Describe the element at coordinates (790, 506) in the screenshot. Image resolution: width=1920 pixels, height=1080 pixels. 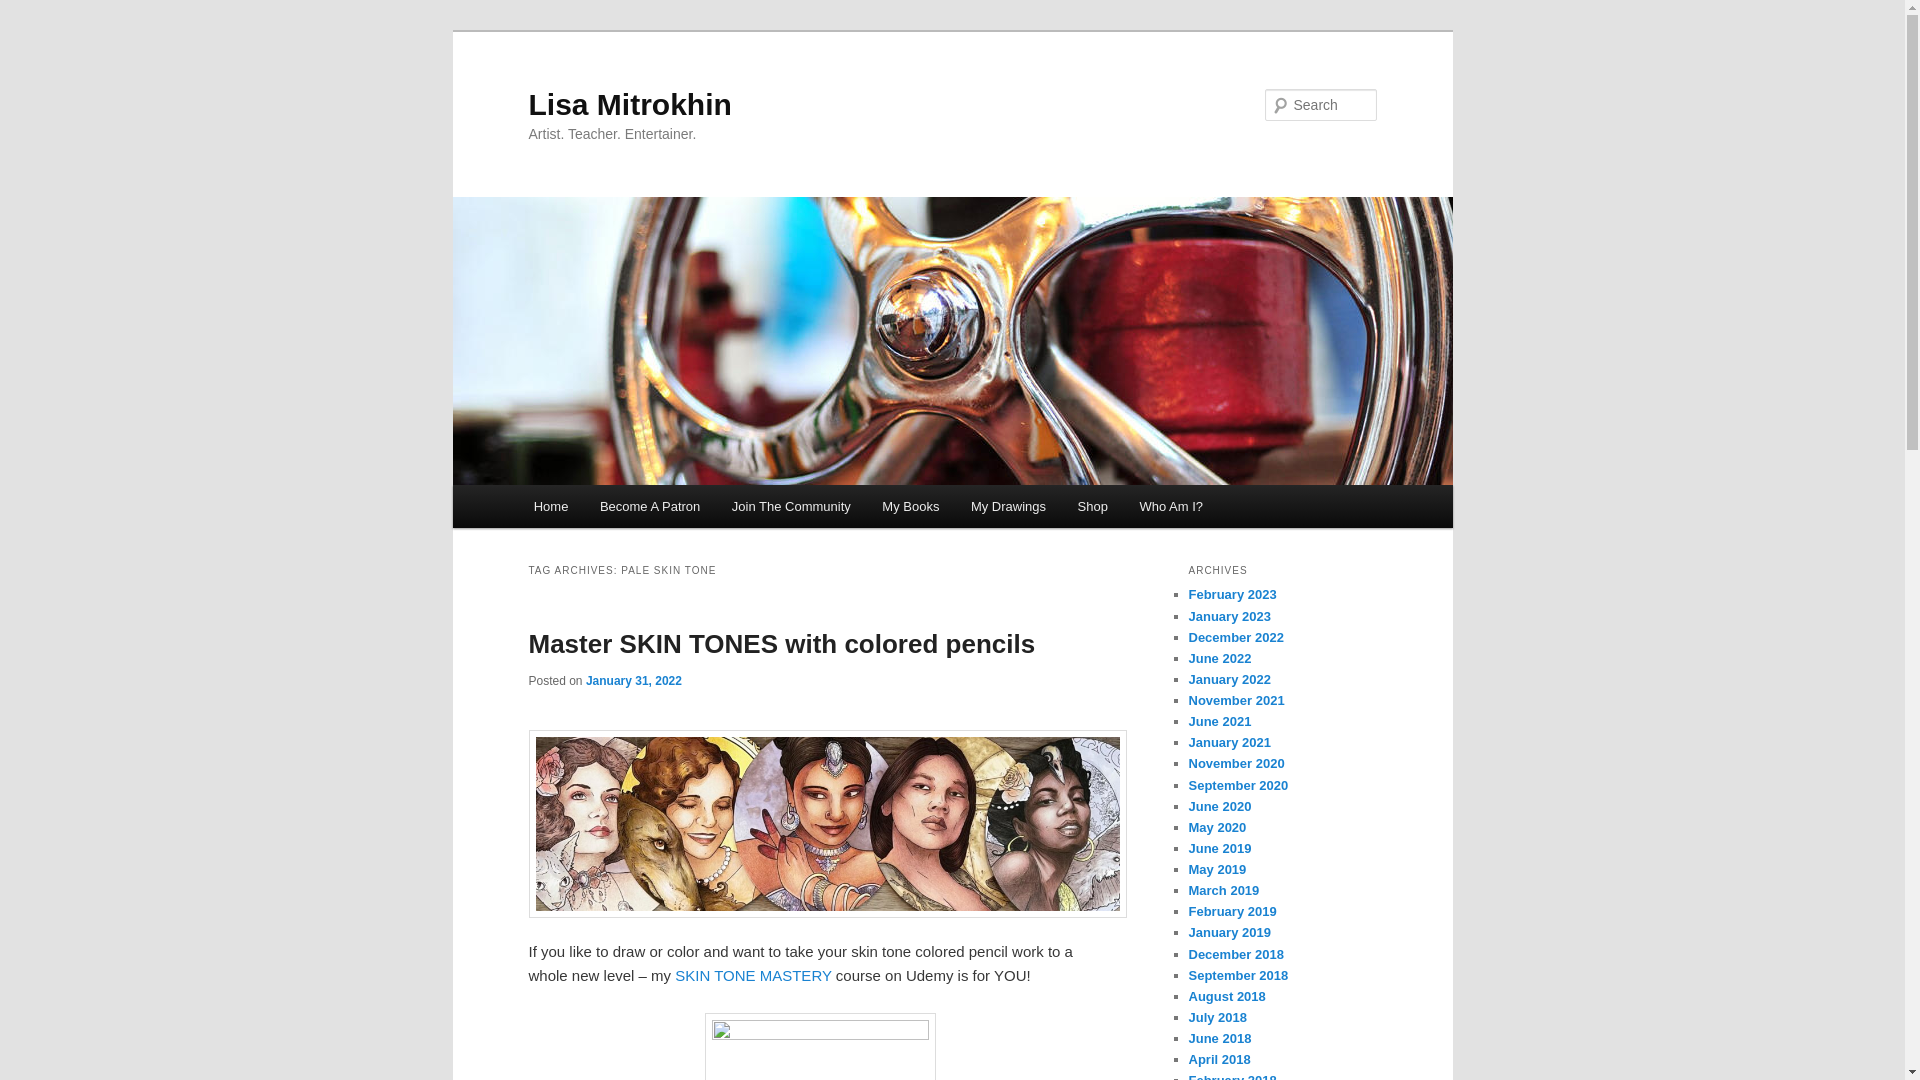
I see `Join The Community` at that location.